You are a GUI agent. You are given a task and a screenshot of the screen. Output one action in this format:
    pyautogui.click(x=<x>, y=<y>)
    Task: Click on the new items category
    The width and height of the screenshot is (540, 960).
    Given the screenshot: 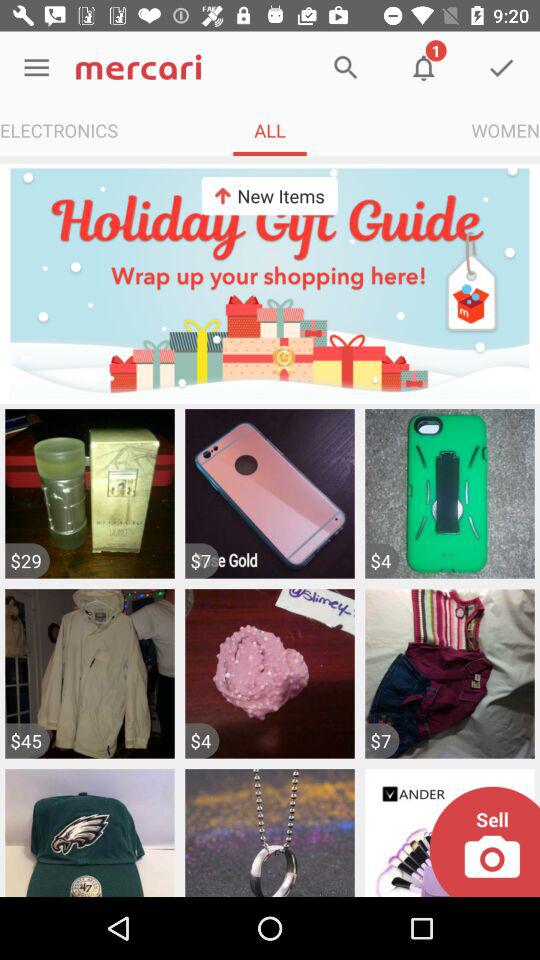 What is the action you would take?
    pyautogui.click(x=270, y=283)
    